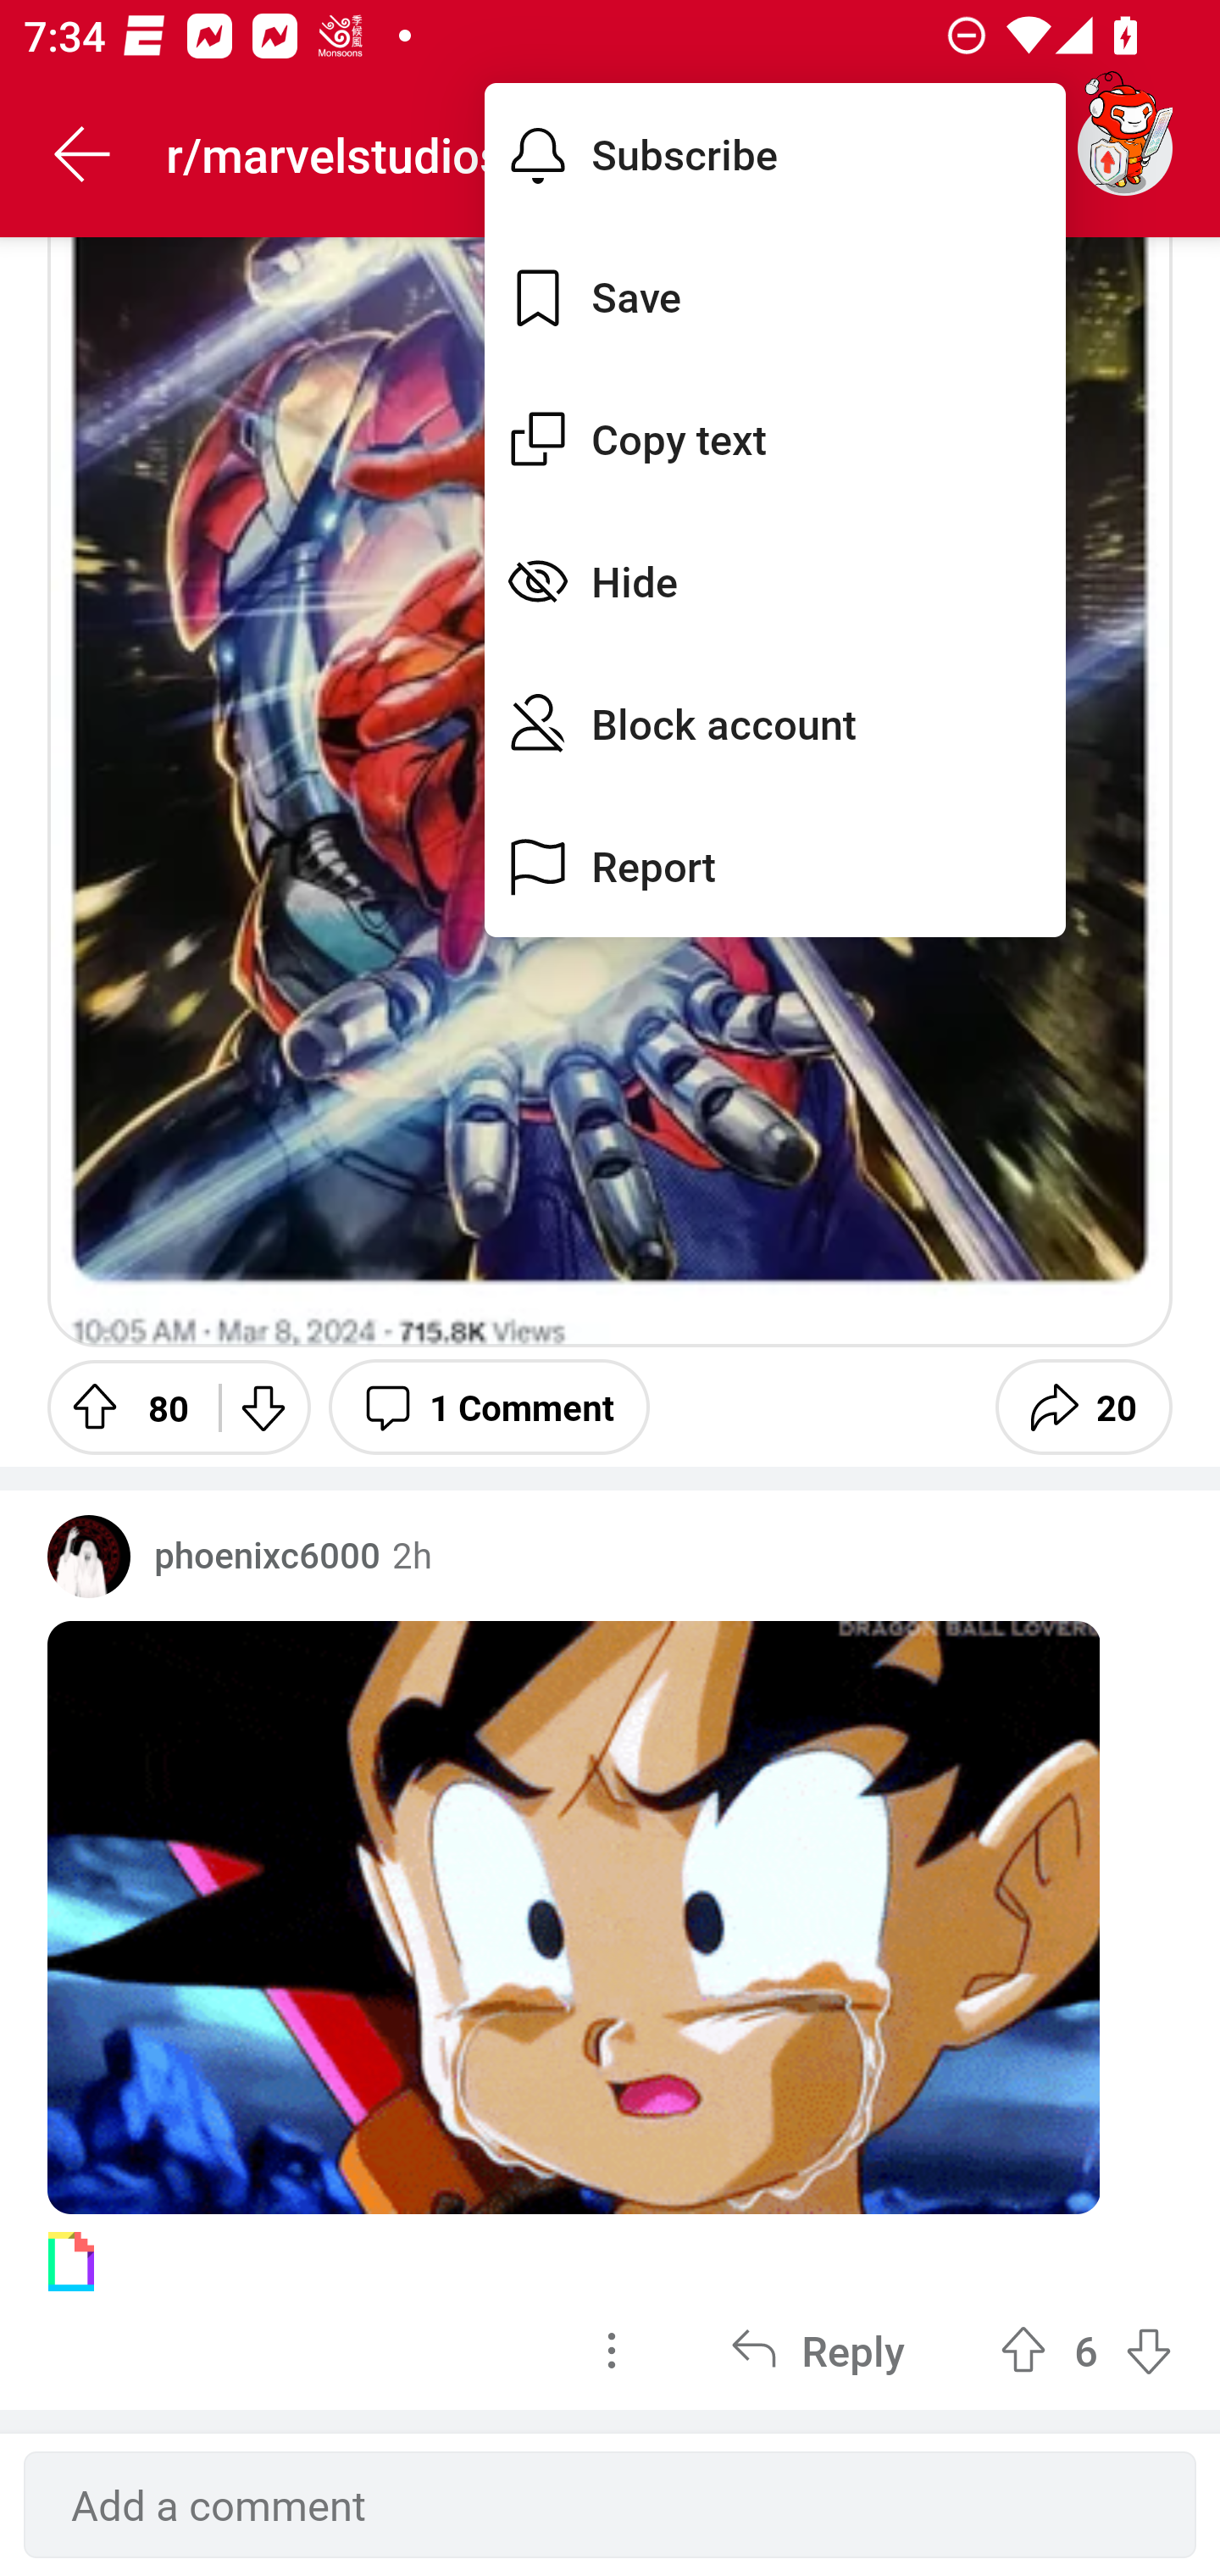  Describe the element at coordinates (774, 154) in the screenshot. I see `Subscribe` at that location.